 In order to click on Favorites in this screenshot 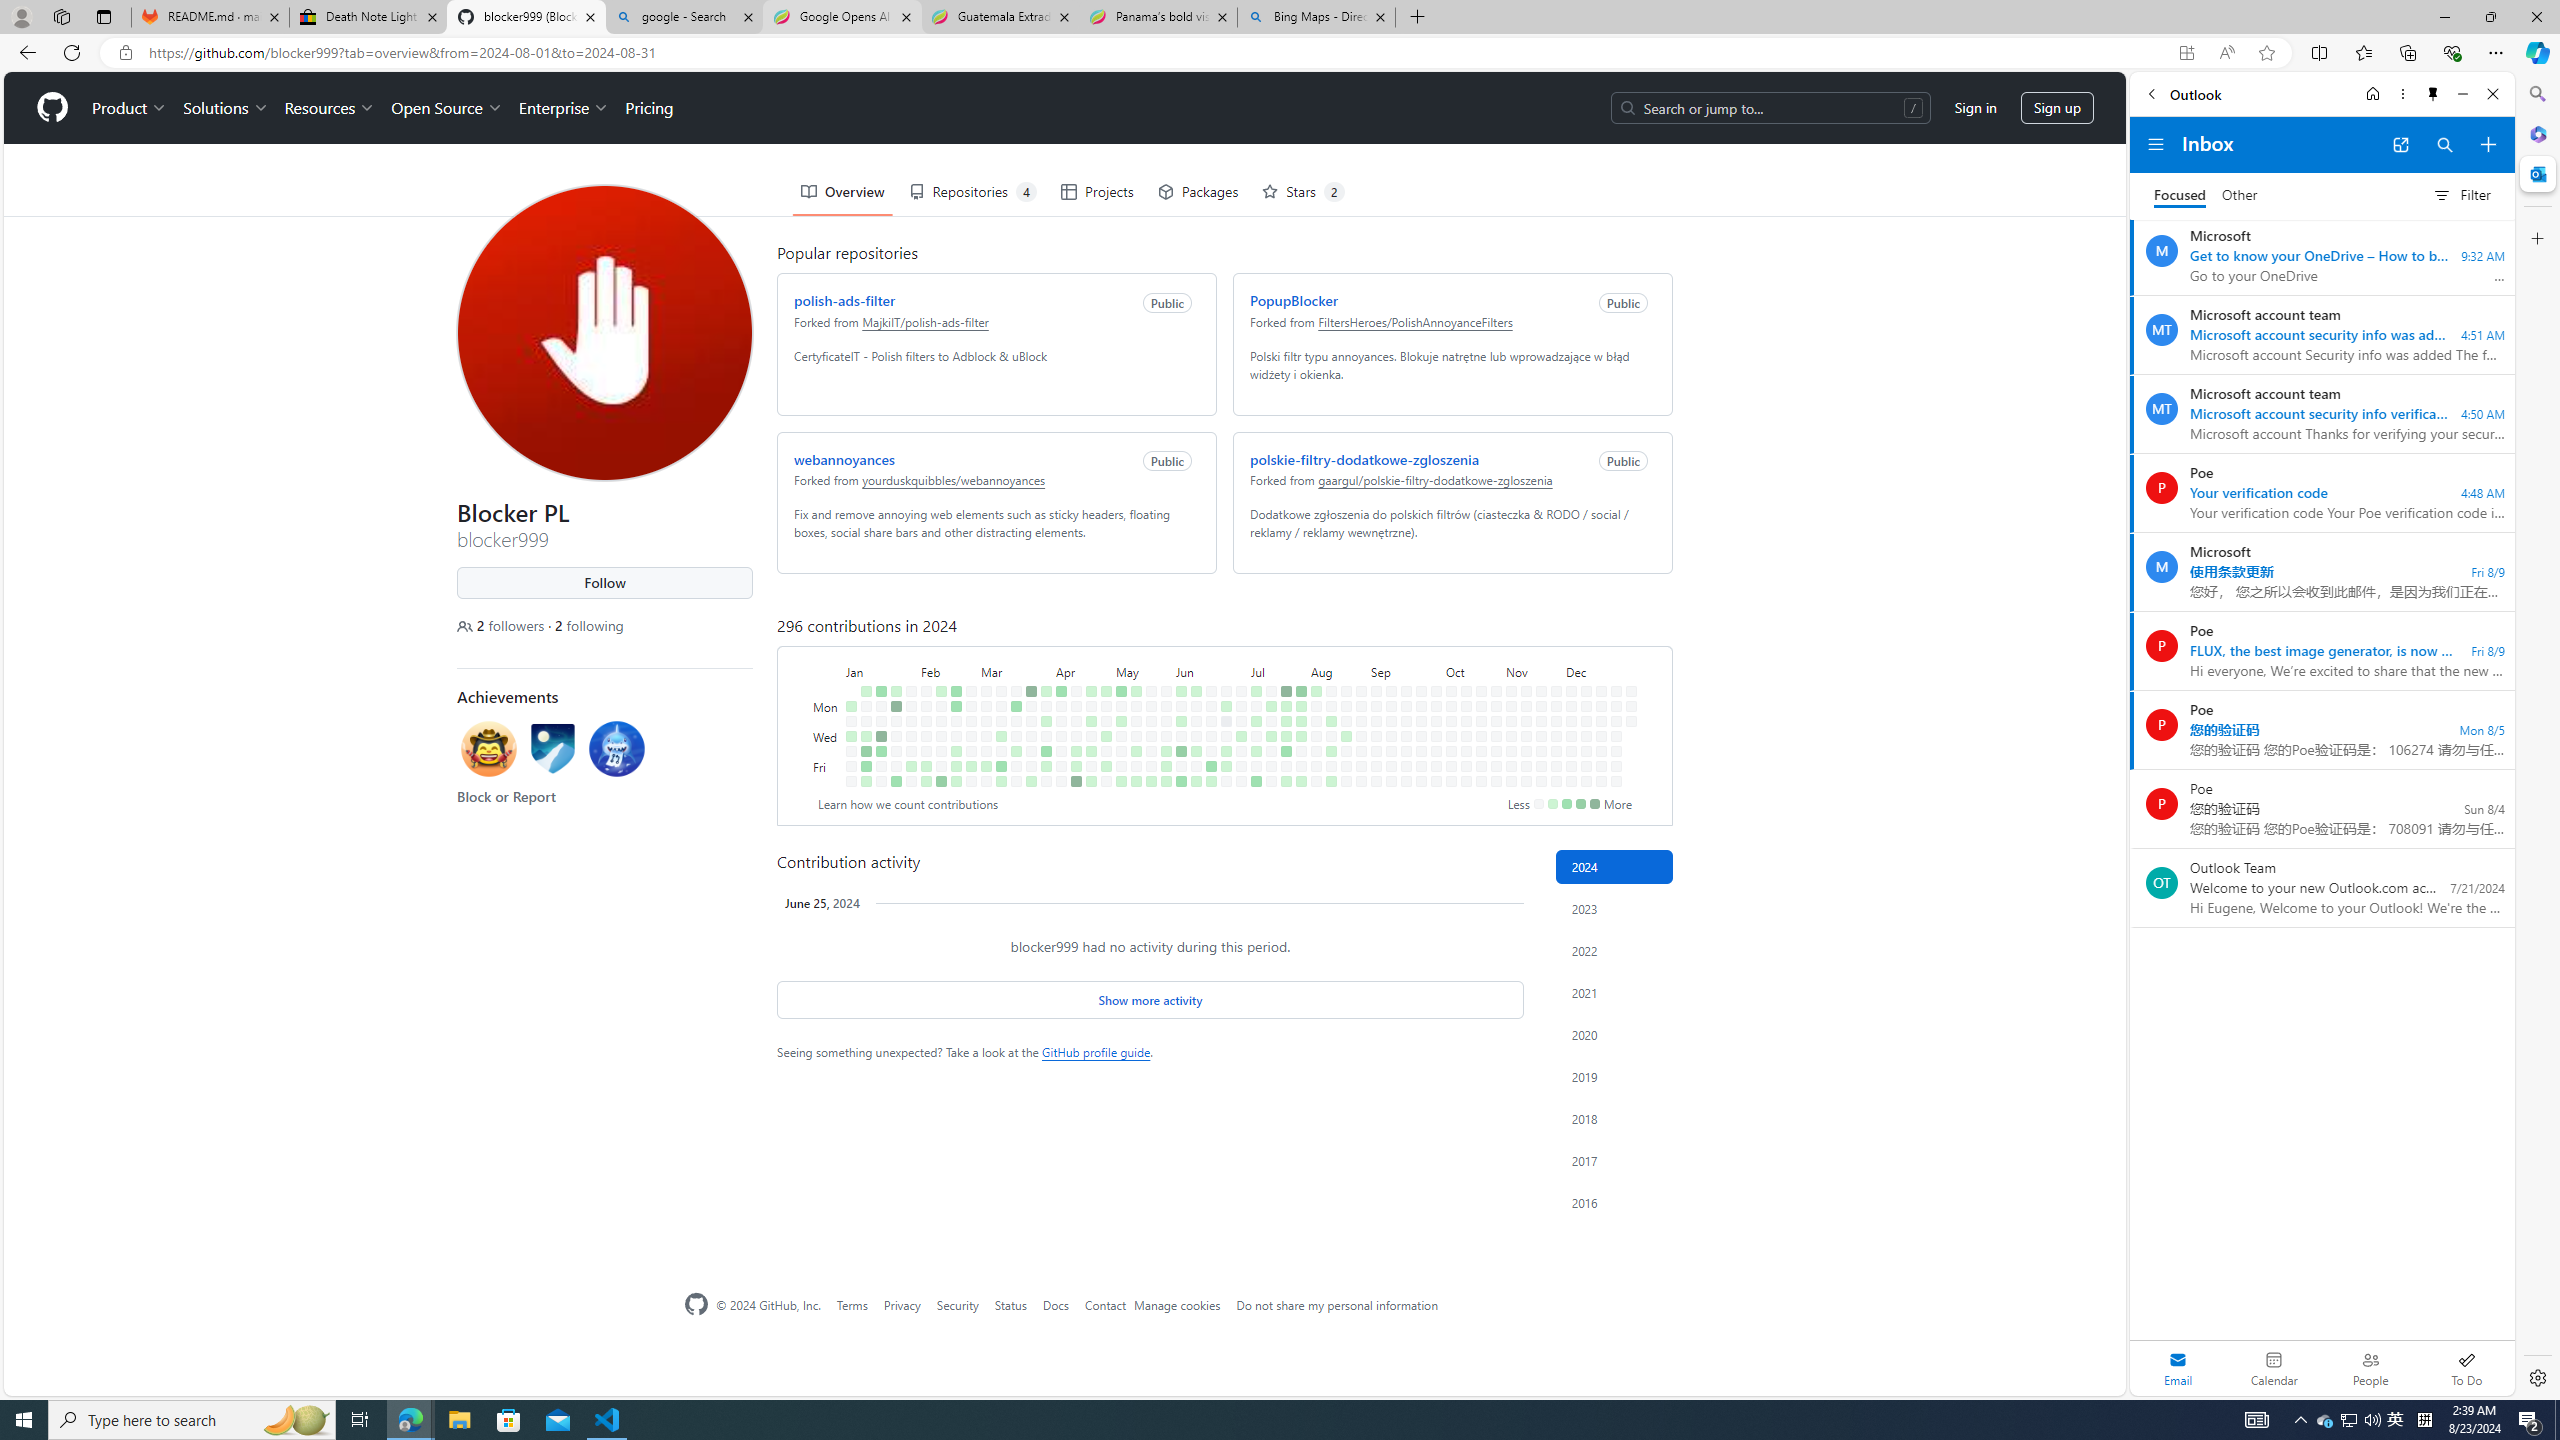, I will do `click(2364, 52)`.